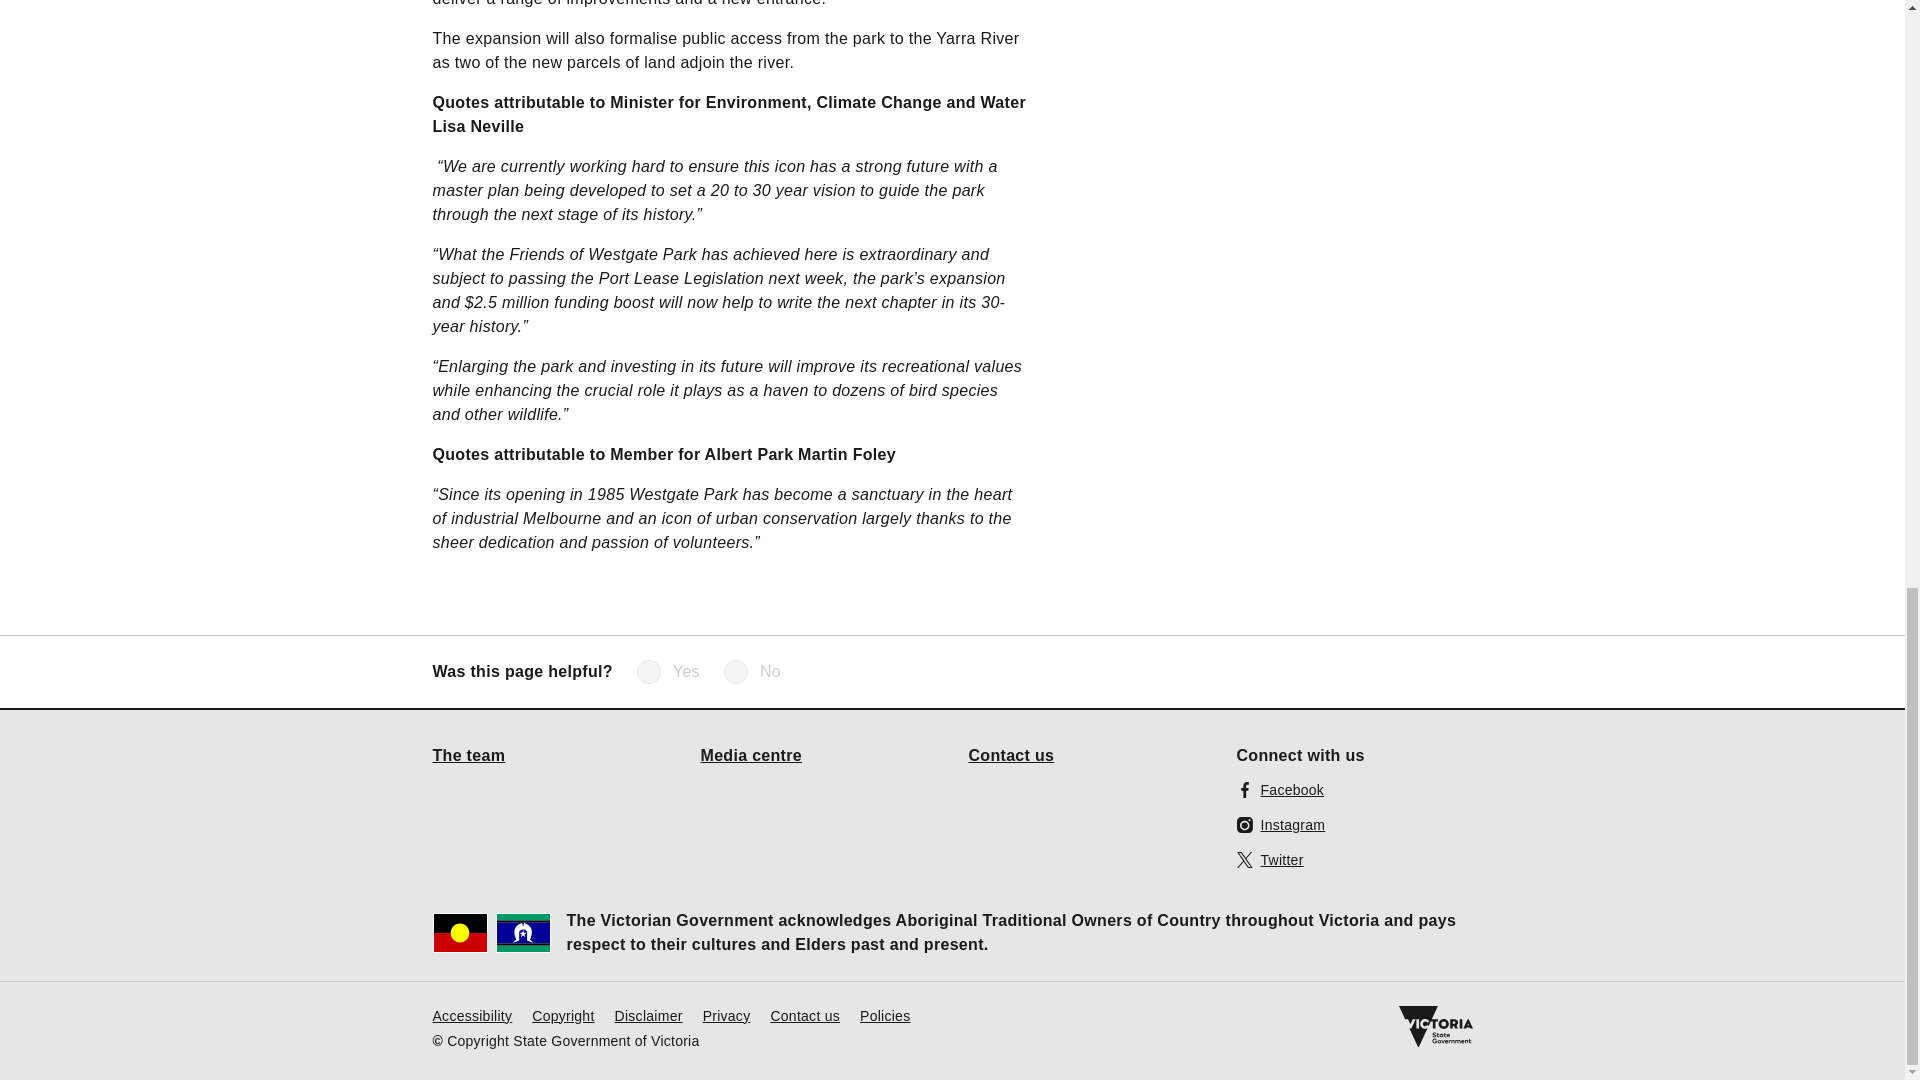 Image resolution: width=1920 pixels, height=1080 pixels. Describe the element at coordinates (1010, 754) in the screenshot. I see `Contact us` at that location.